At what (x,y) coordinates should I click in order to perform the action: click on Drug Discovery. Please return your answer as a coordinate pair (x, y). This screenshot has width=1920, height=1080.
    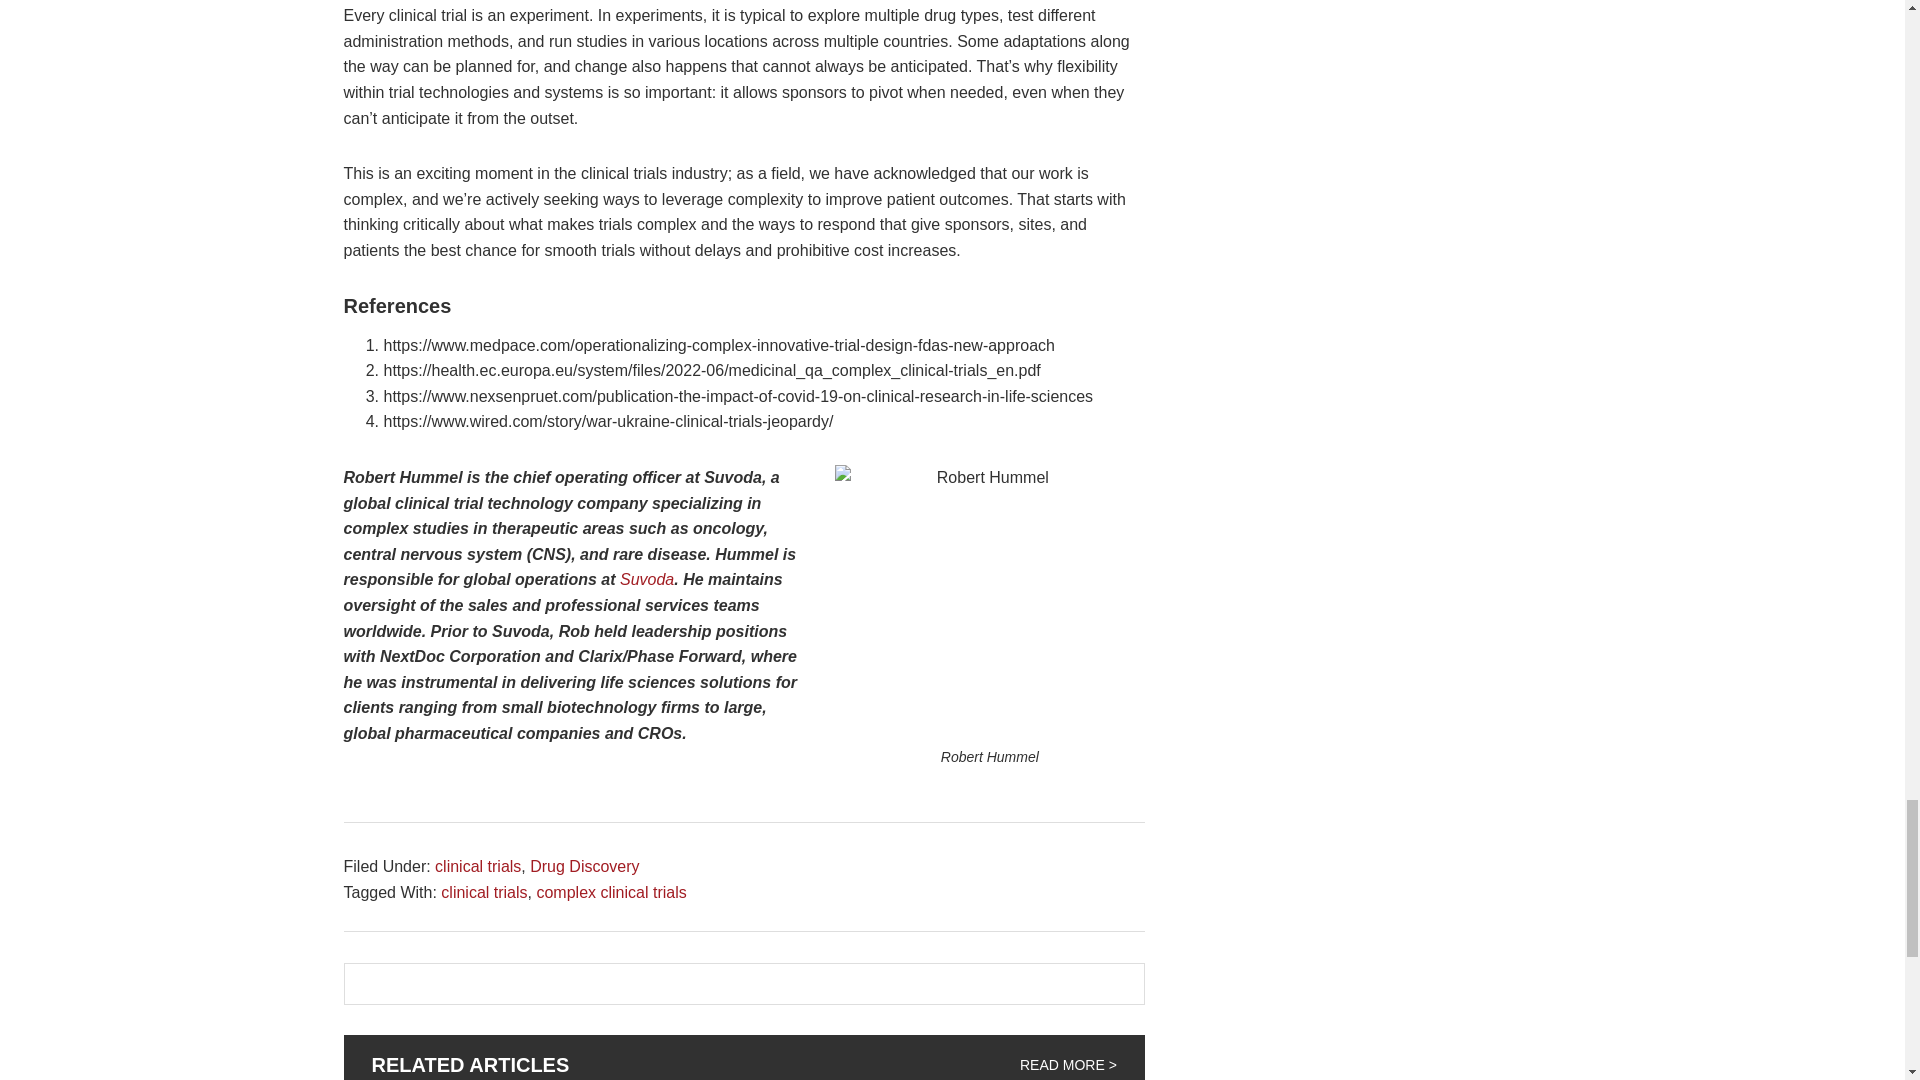
    Looking at the image, I should click on (584, 866).